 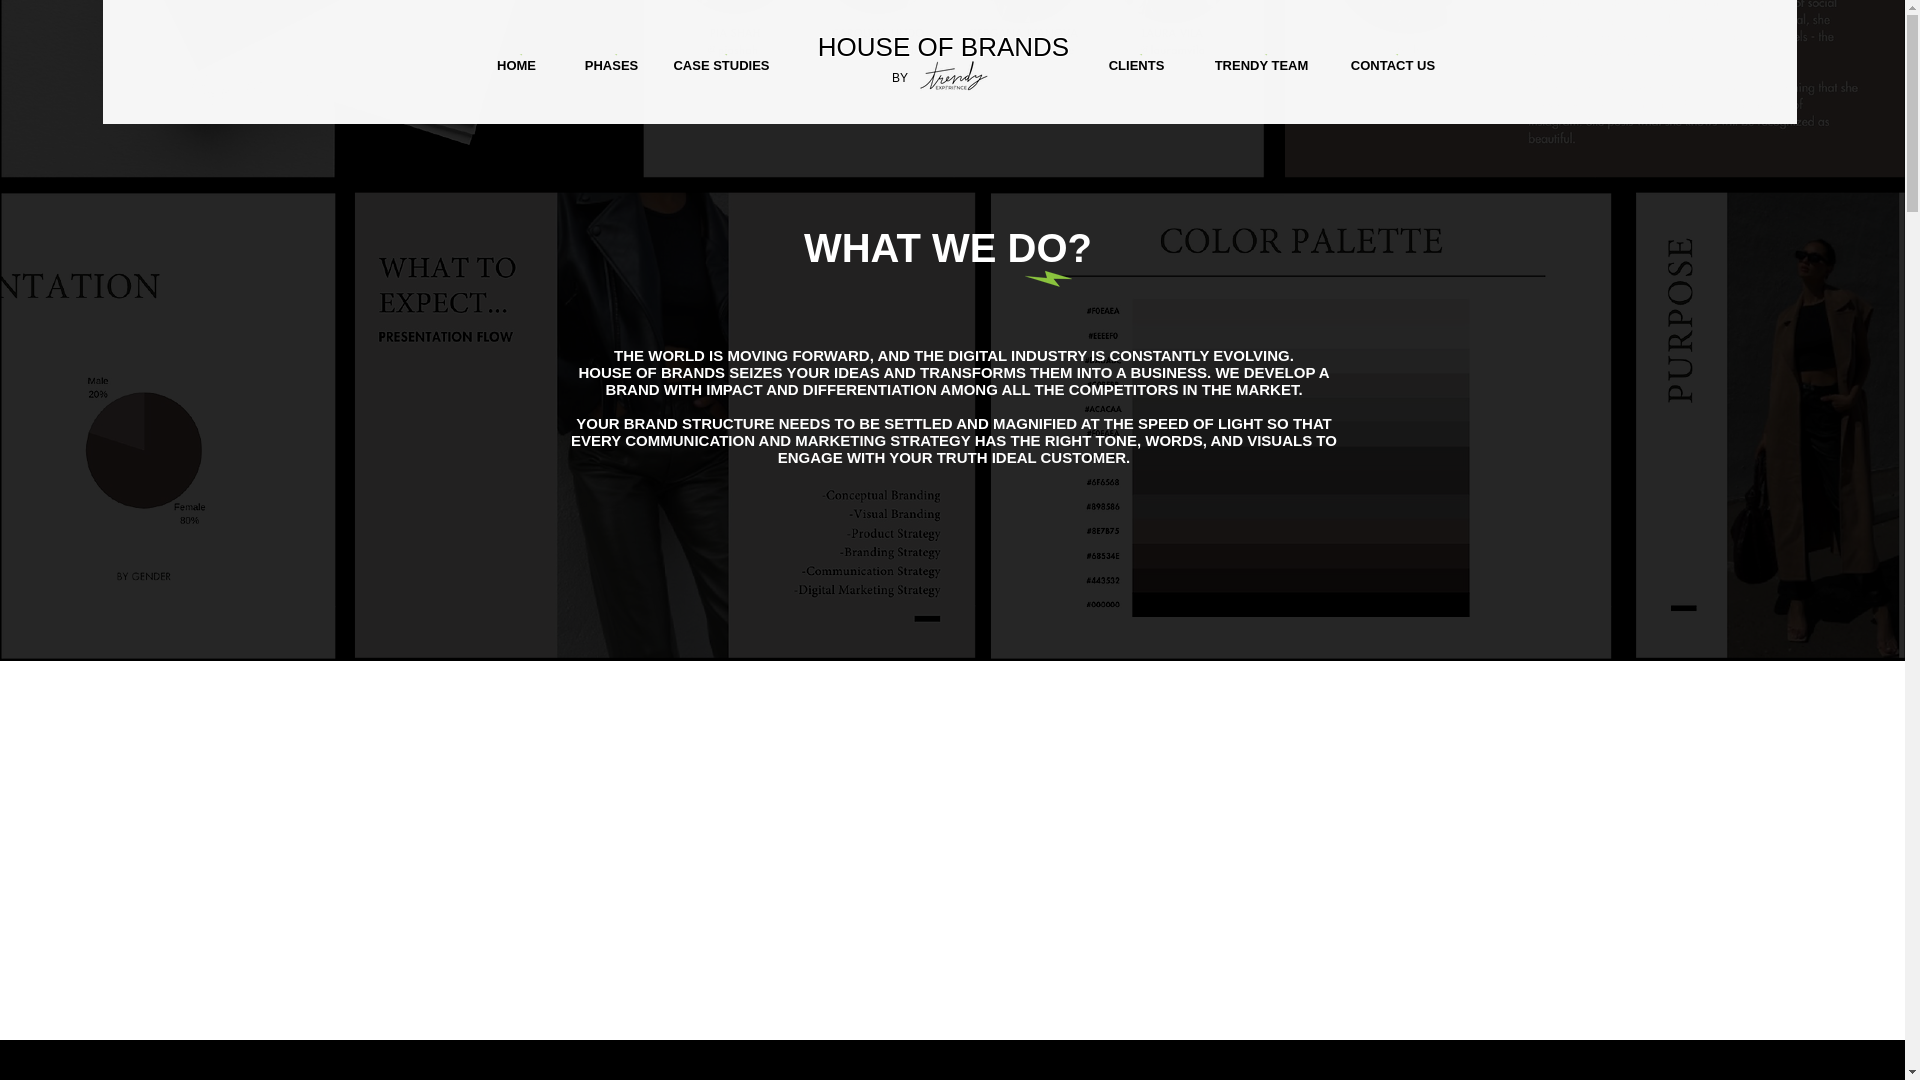 I want to click on PHASES, so click(x=613, y=62).